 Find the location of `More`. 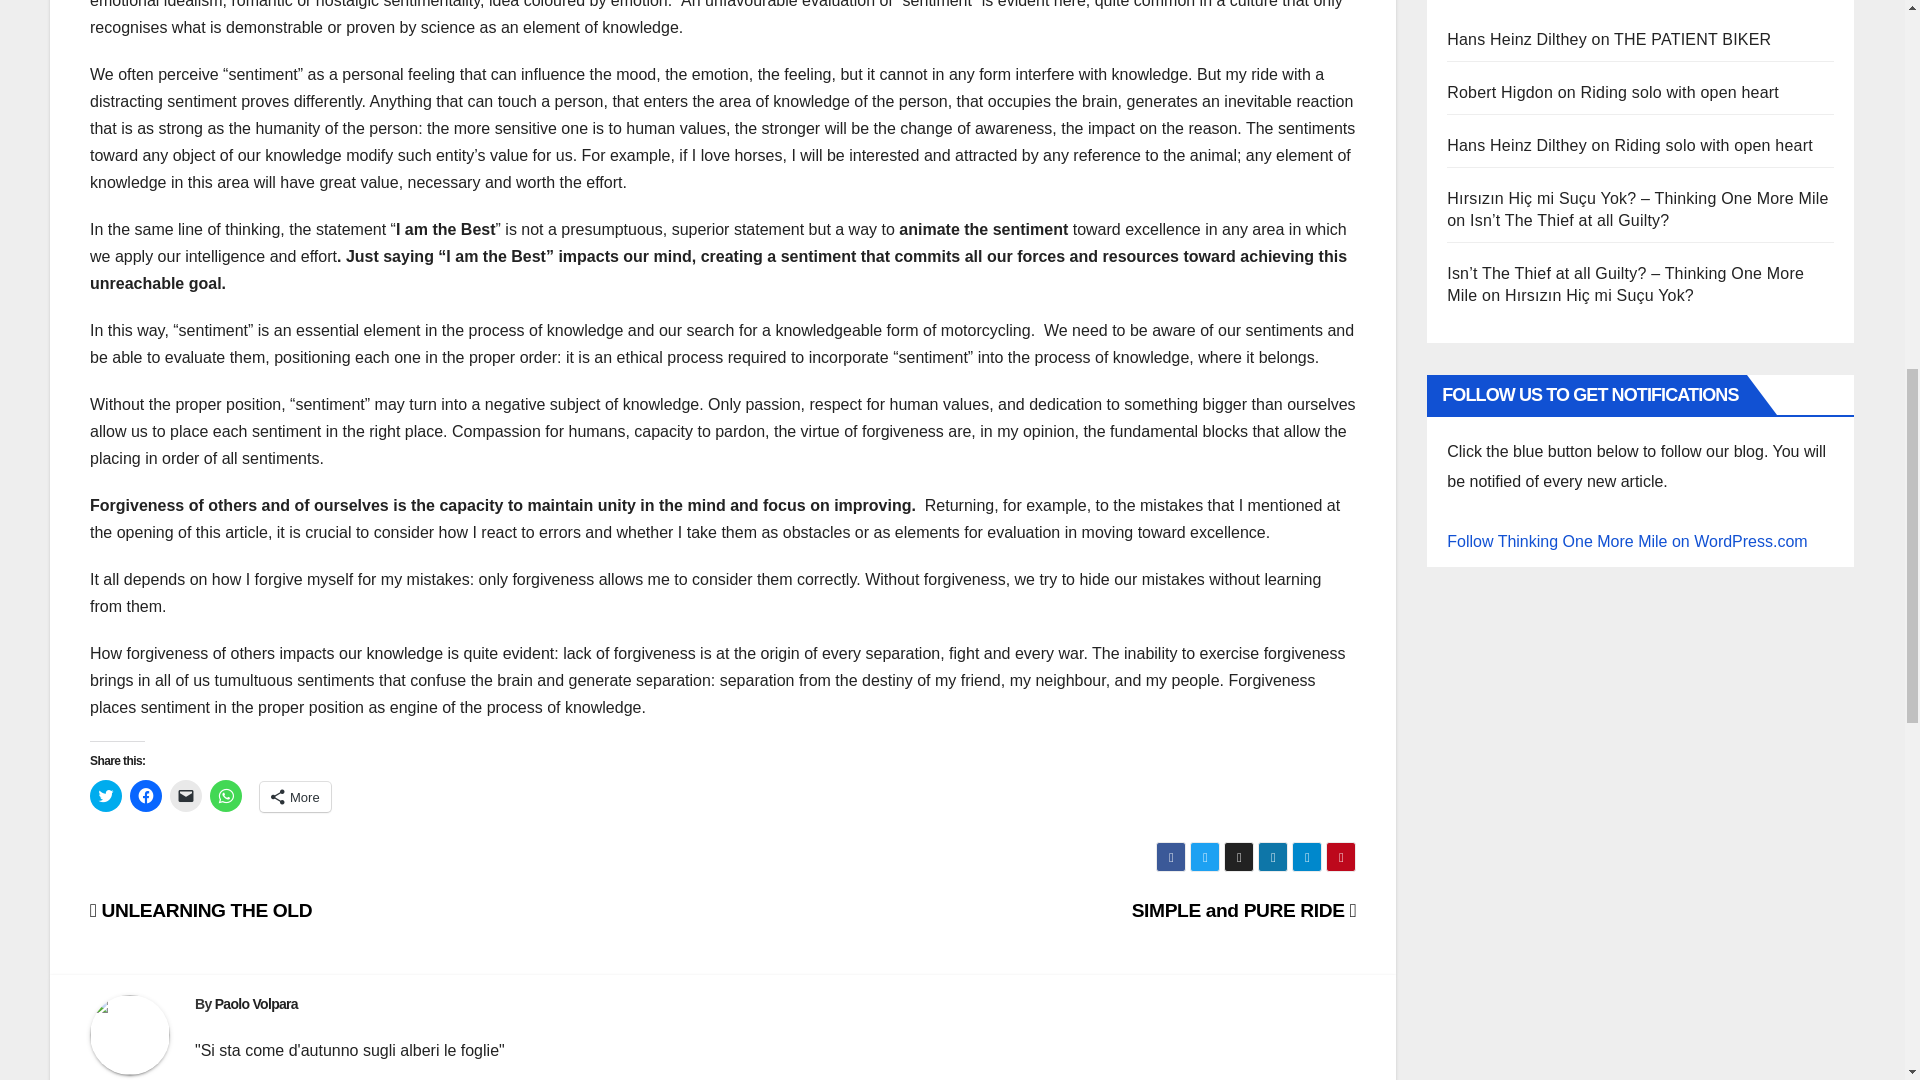

More is located at coordinates (294, 796).